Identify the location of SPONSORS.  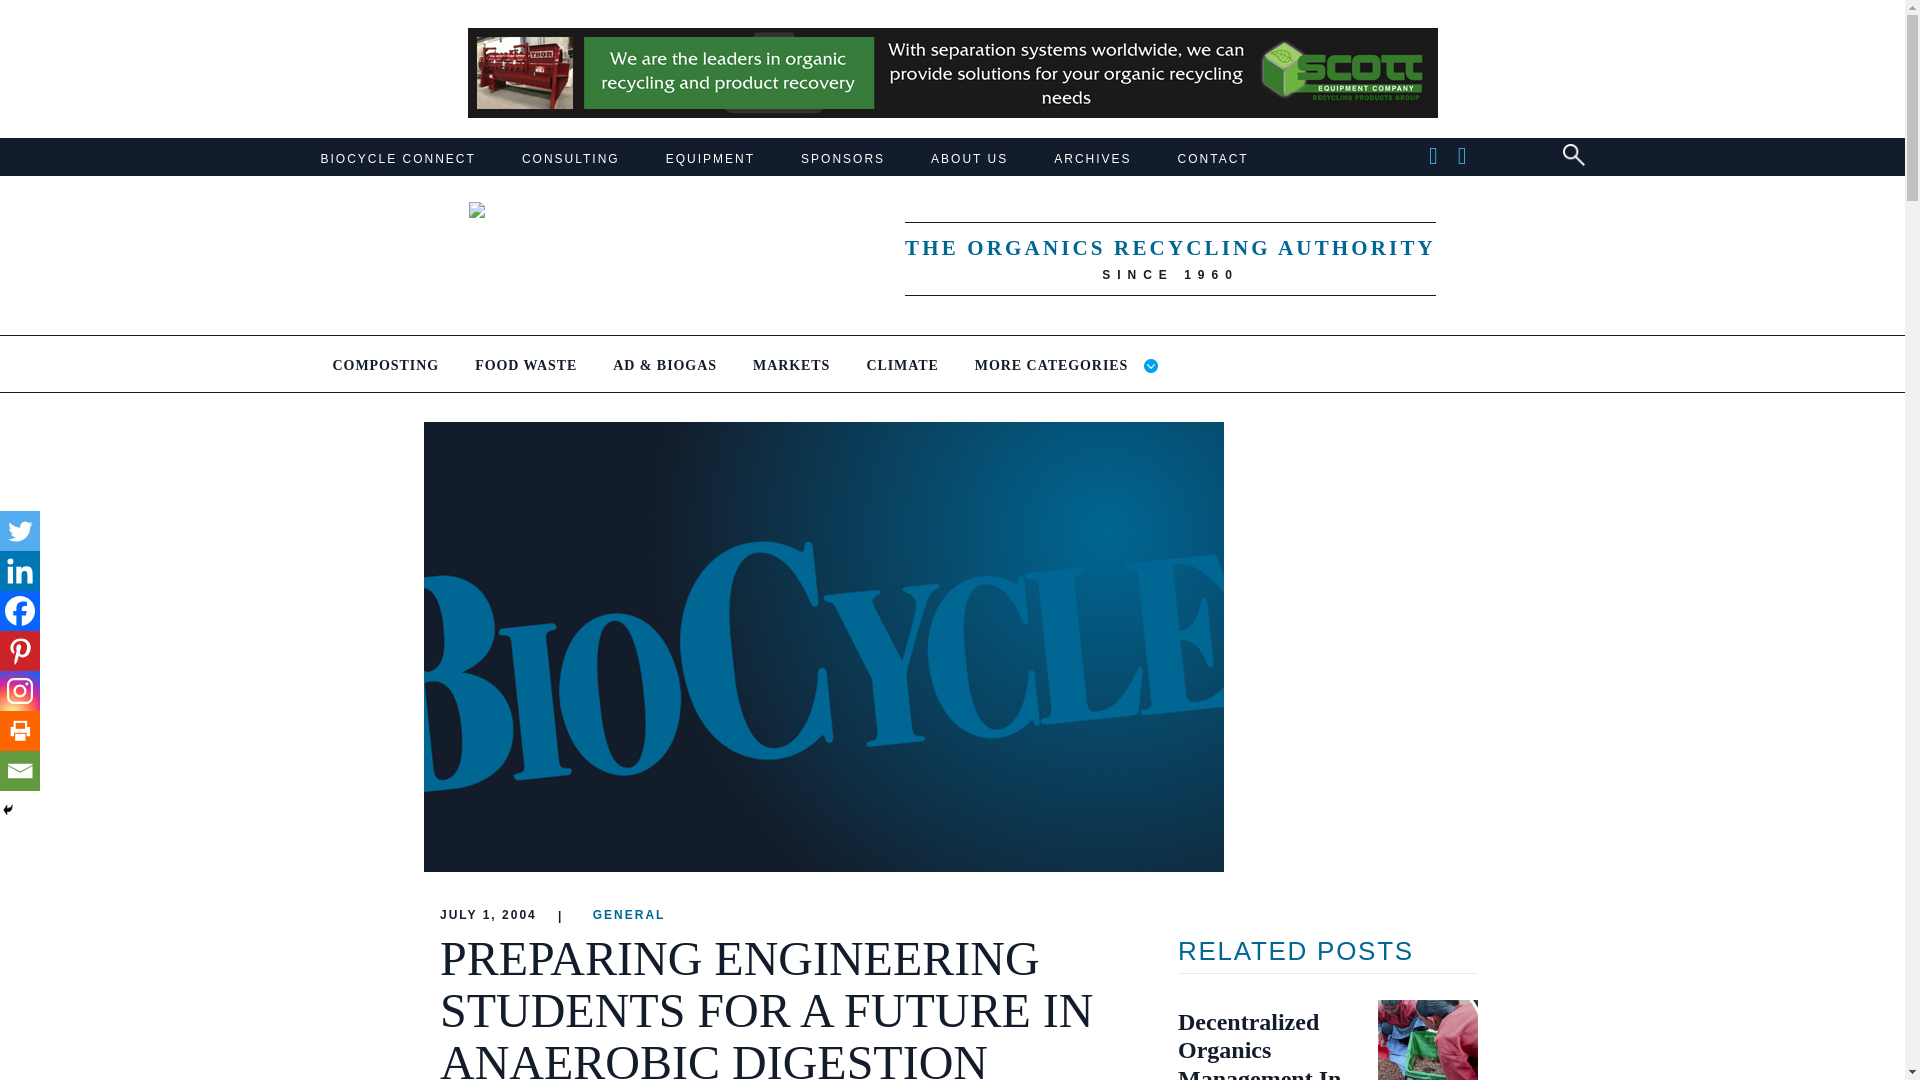
(842, 159).